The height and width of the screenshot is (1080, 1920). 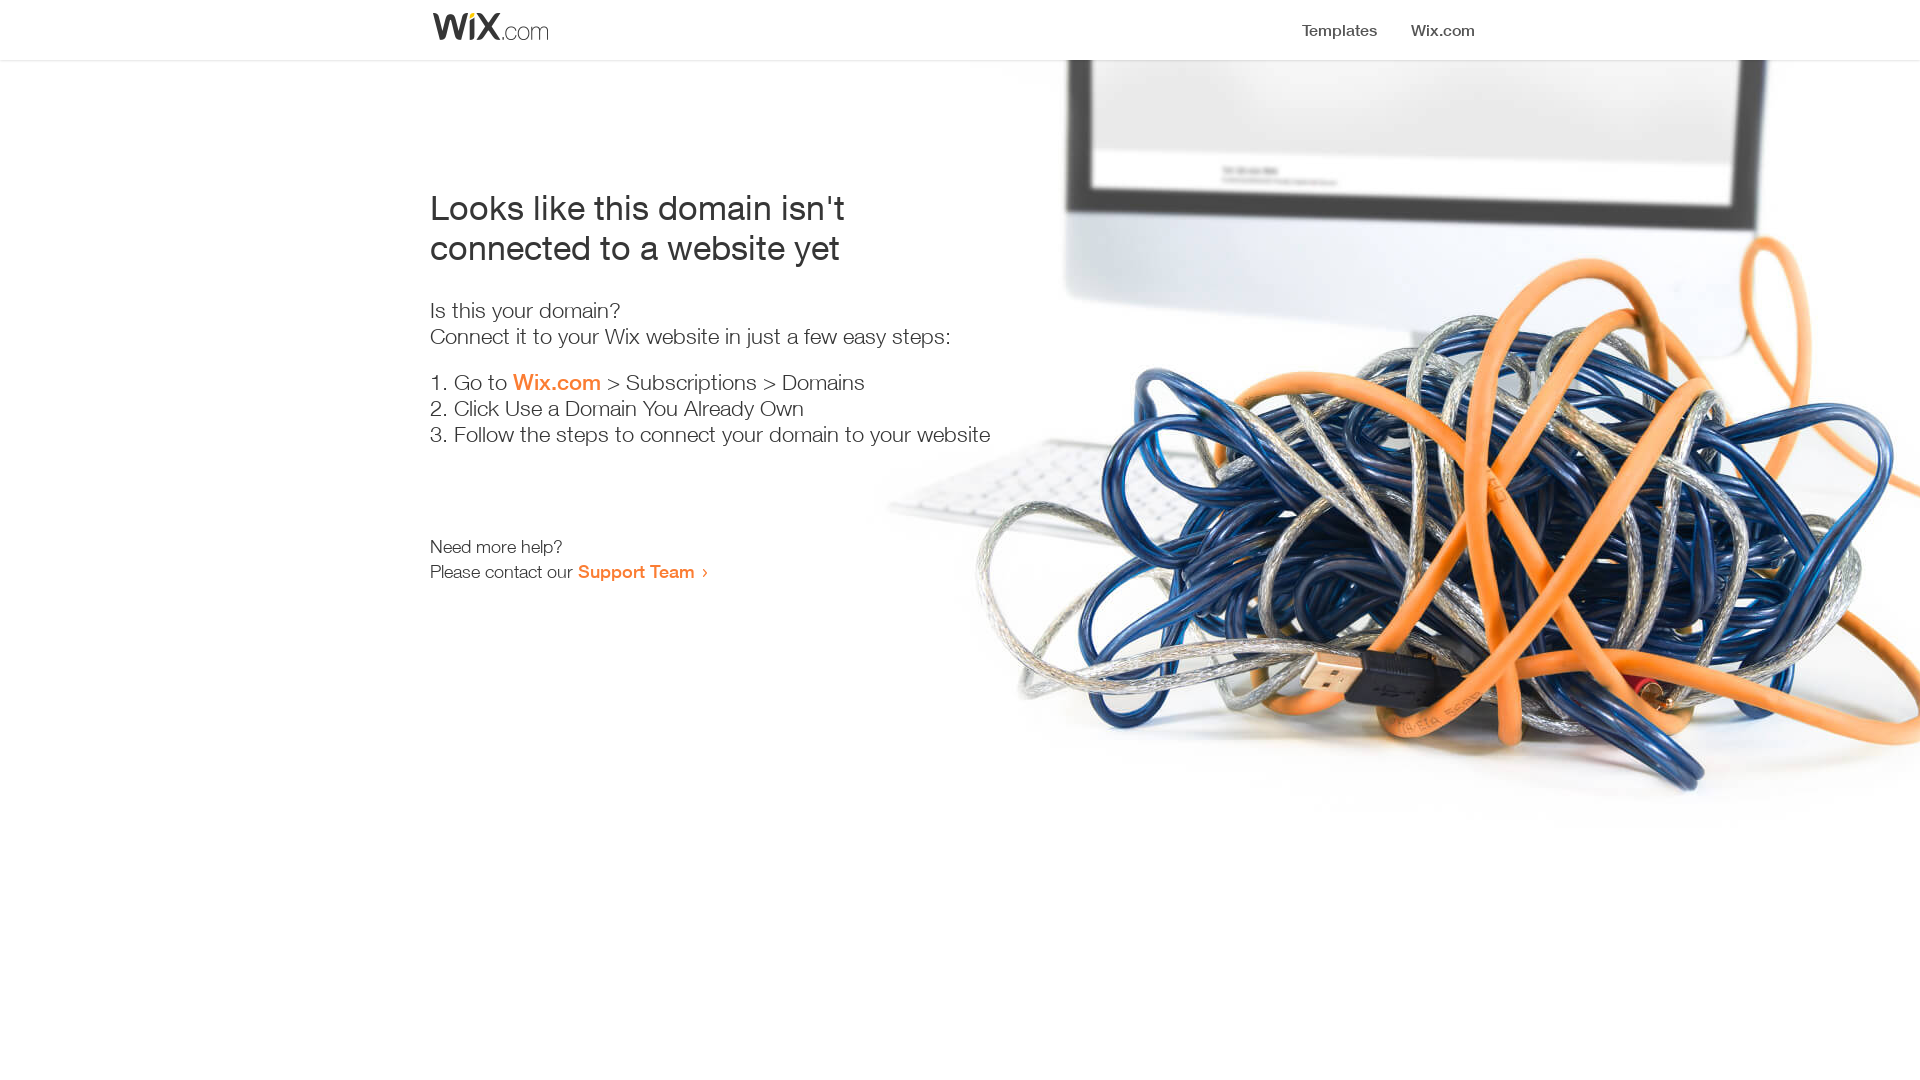 What do you see at coordinates (557, 382) in the screenshot?
I see `Wix.com` at bounding box center [557, 382].